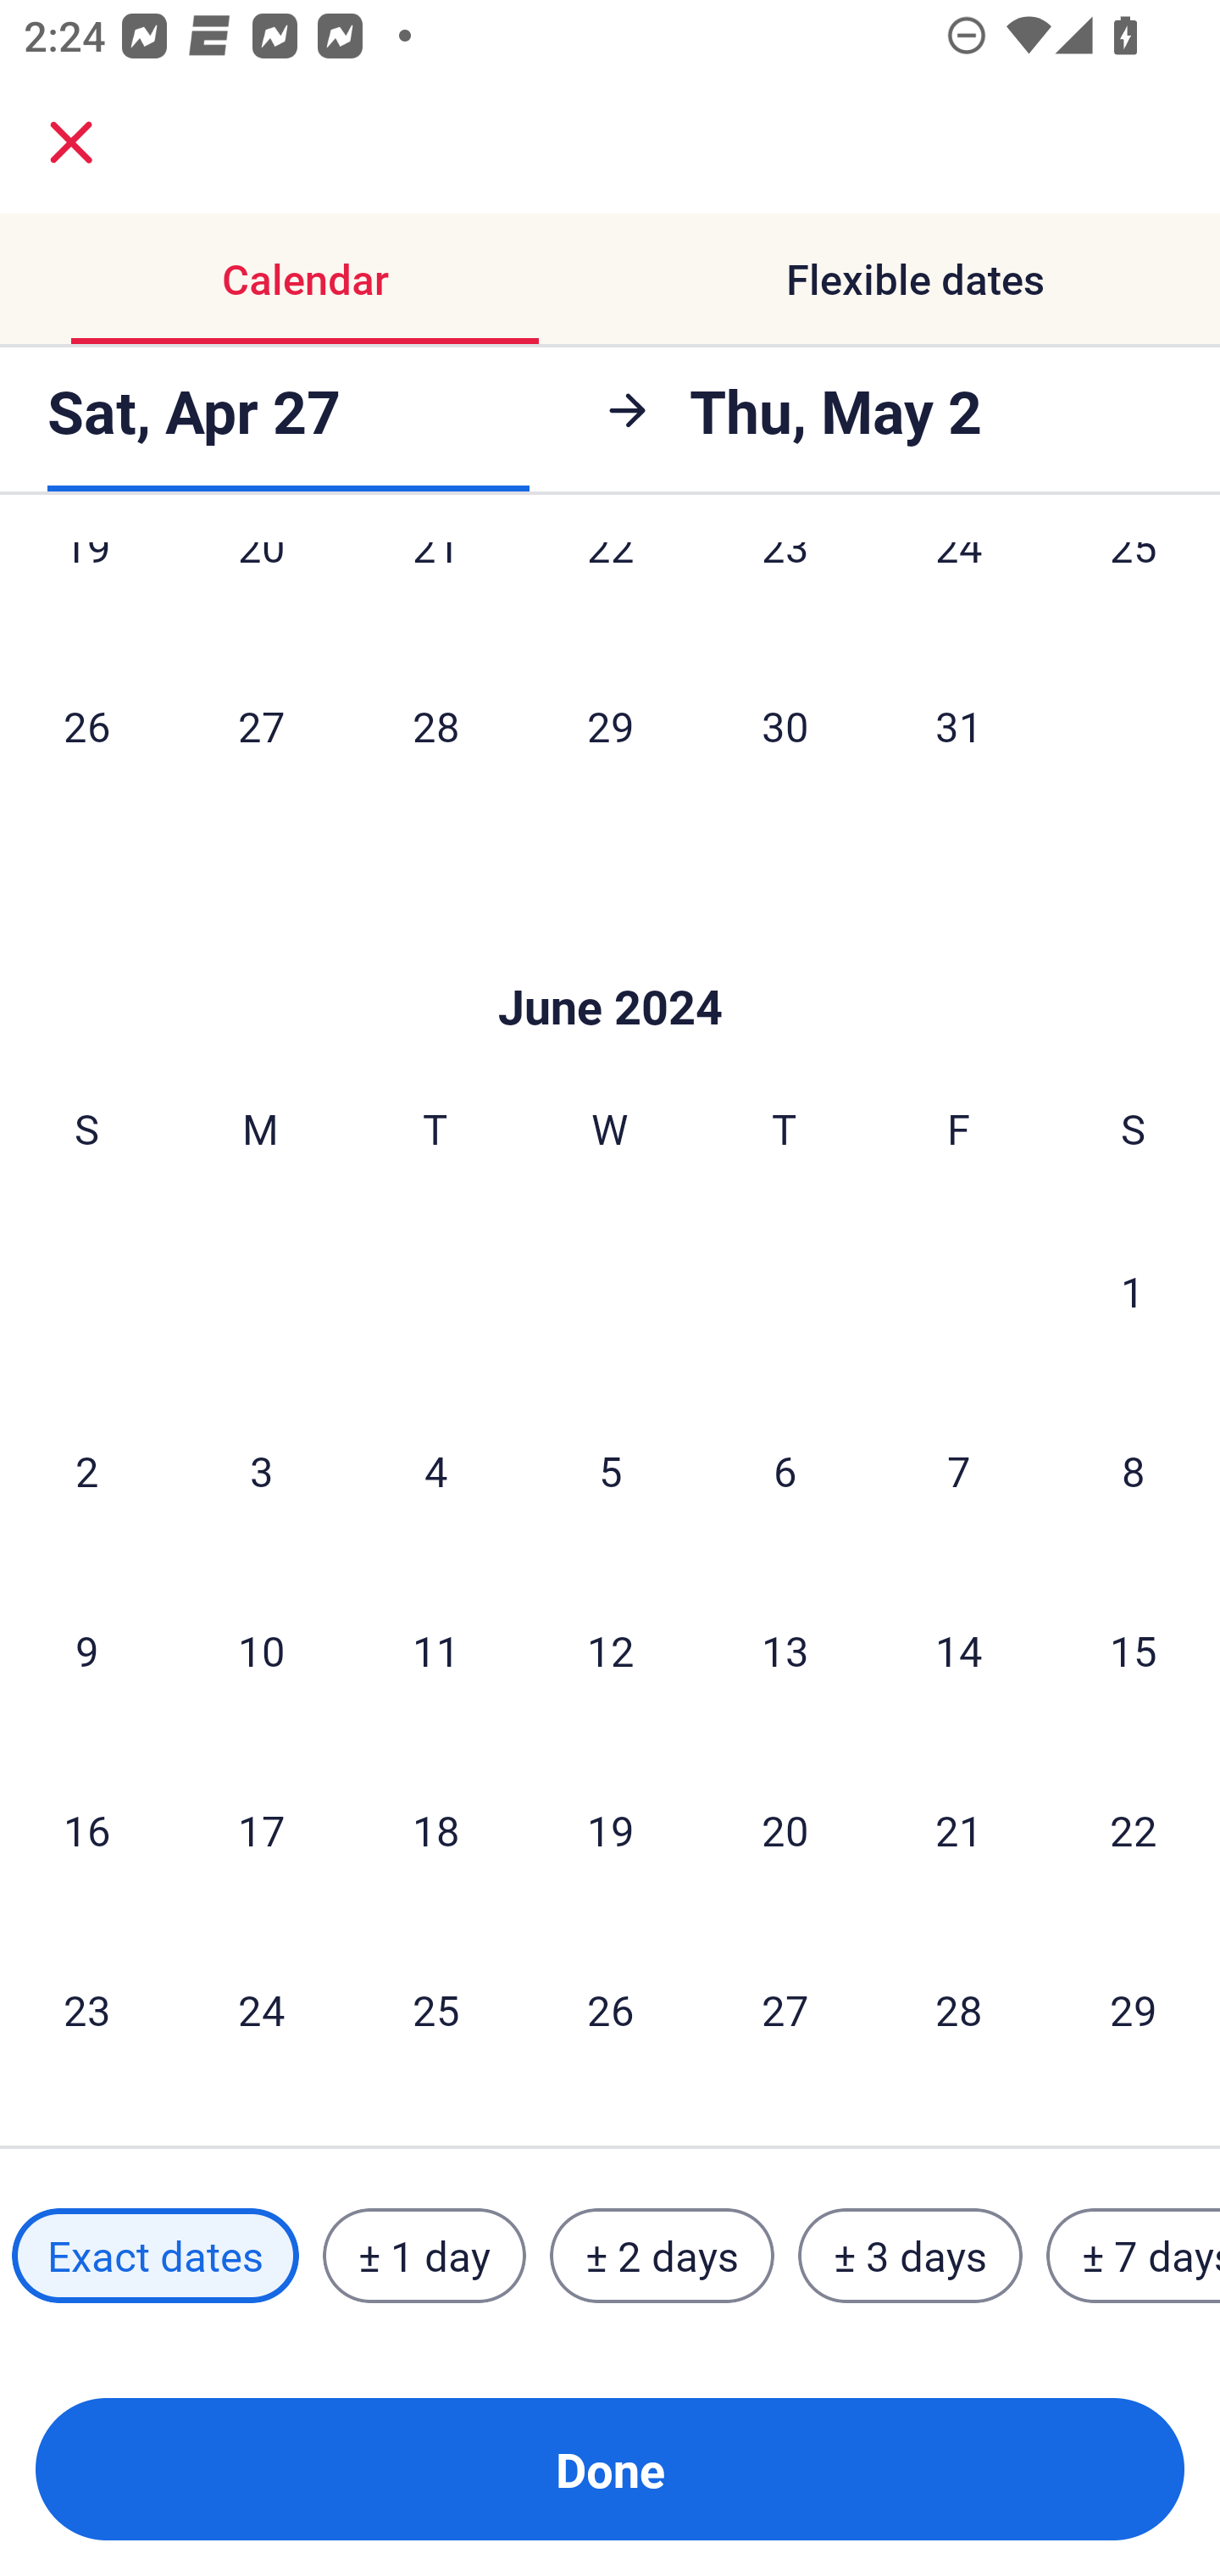 The height and width of the screenshot is (2576, 1220). I want to click on 9 Sunday, June 9, 2024, so click(86, 1649).